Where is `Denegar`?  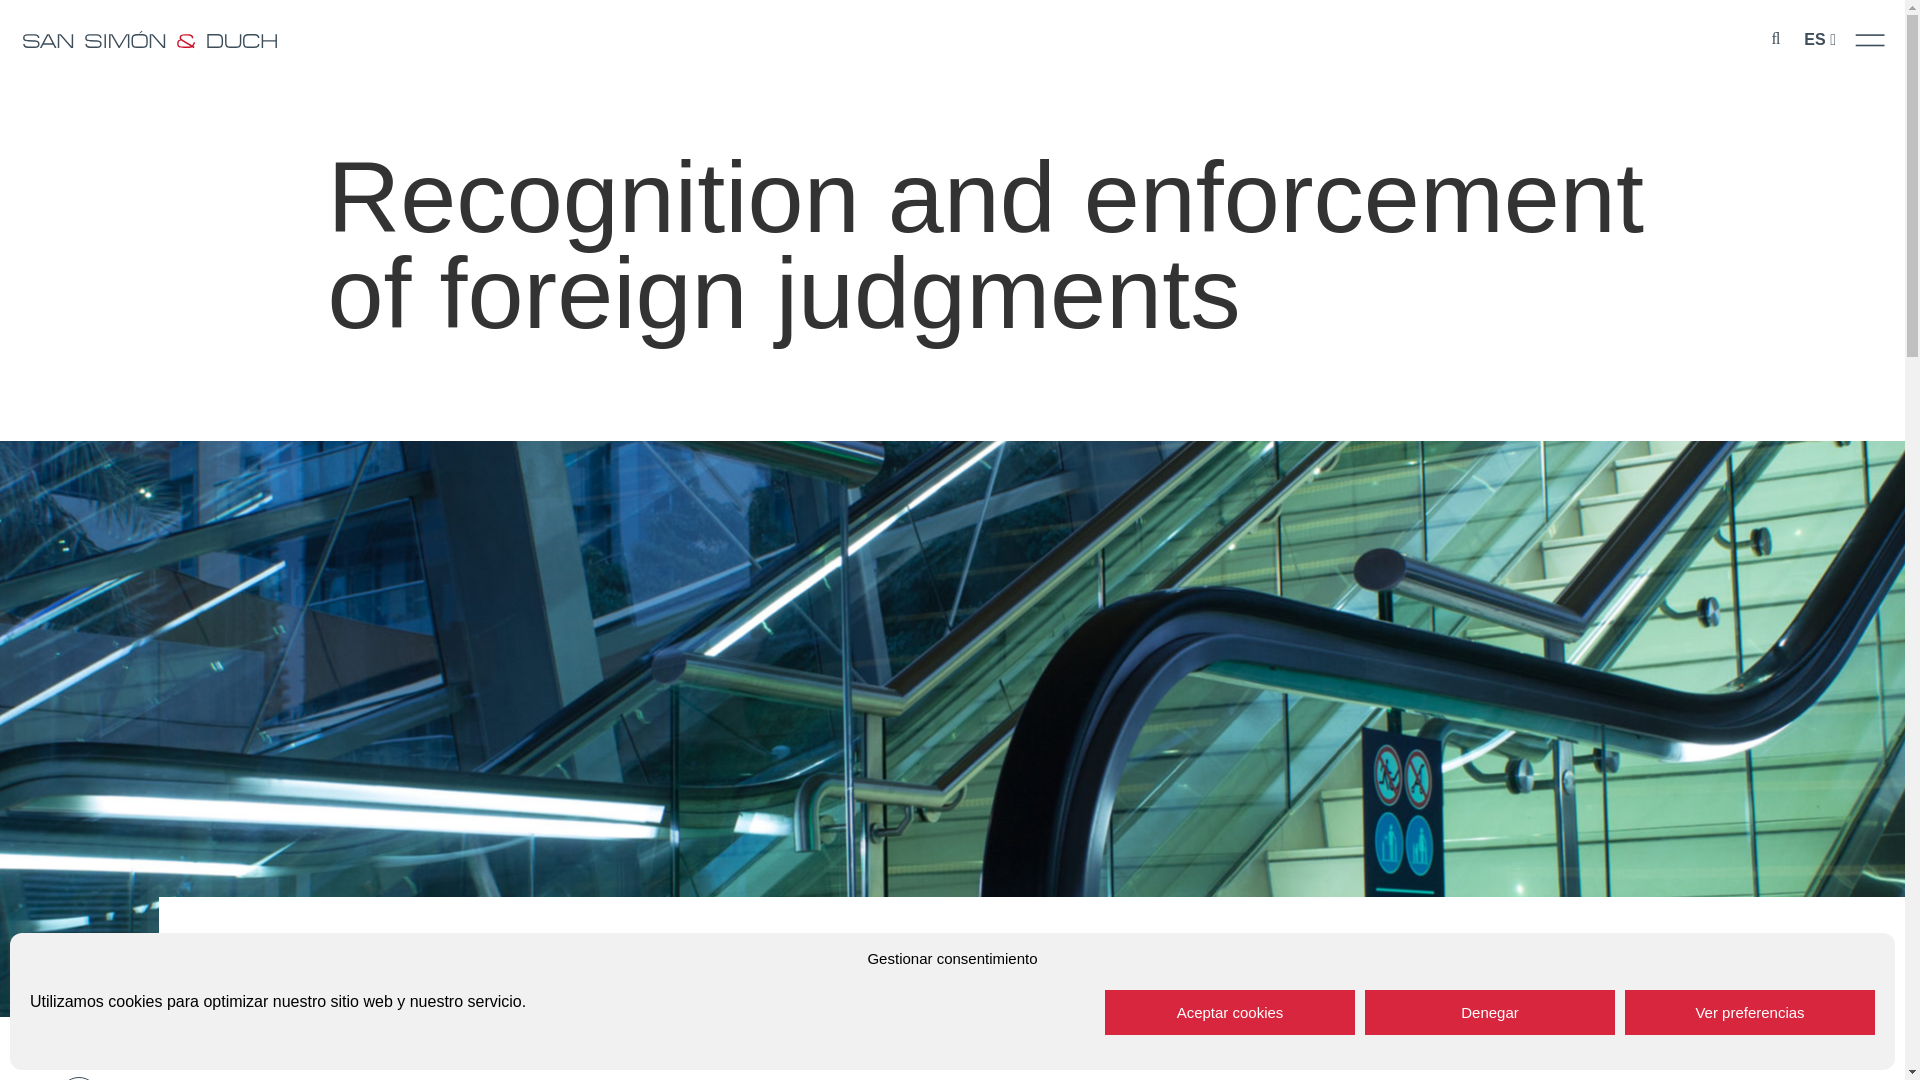 Denegar is located at coordinates (1490, 1012).